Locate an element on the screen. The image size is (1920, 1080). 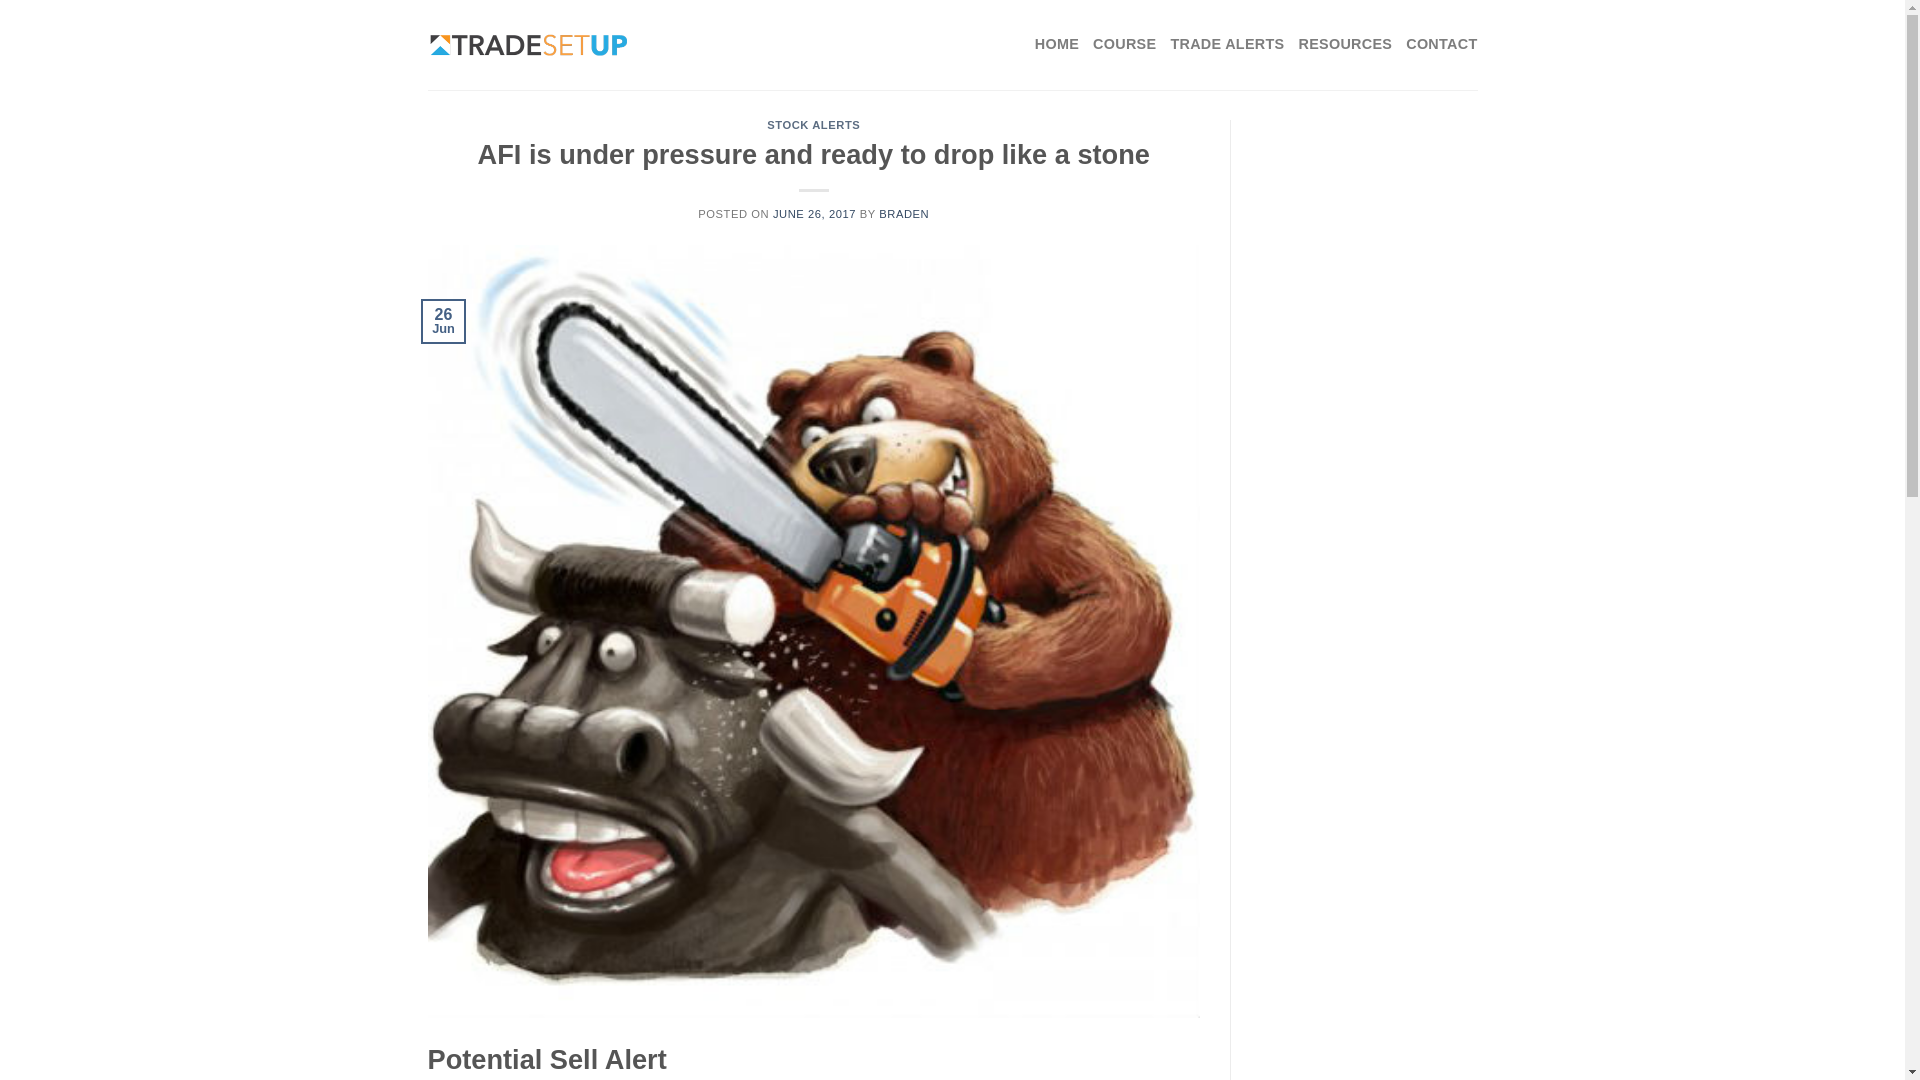
BRADEN is located at coordinates (904, 214).